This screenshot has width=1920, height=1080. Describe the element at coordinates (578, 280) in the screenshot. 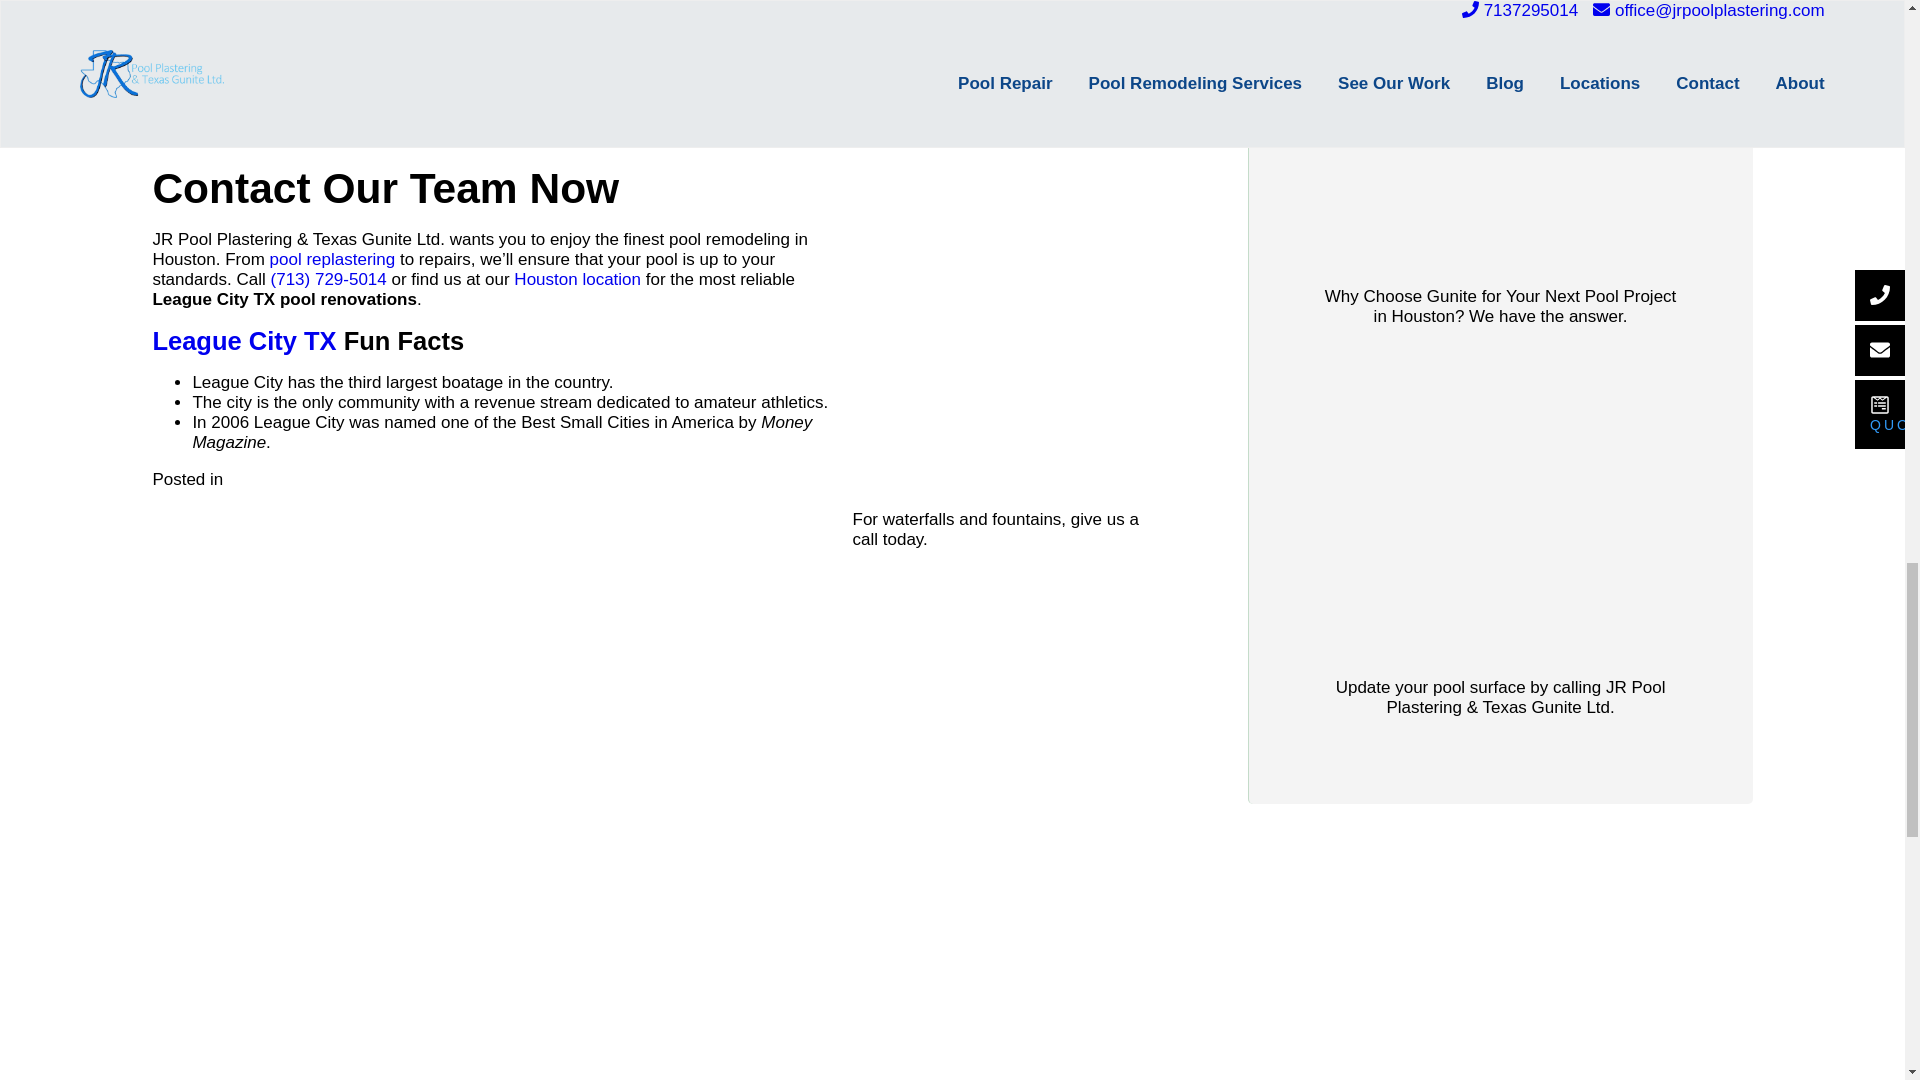

I see `Houston location` at that location.